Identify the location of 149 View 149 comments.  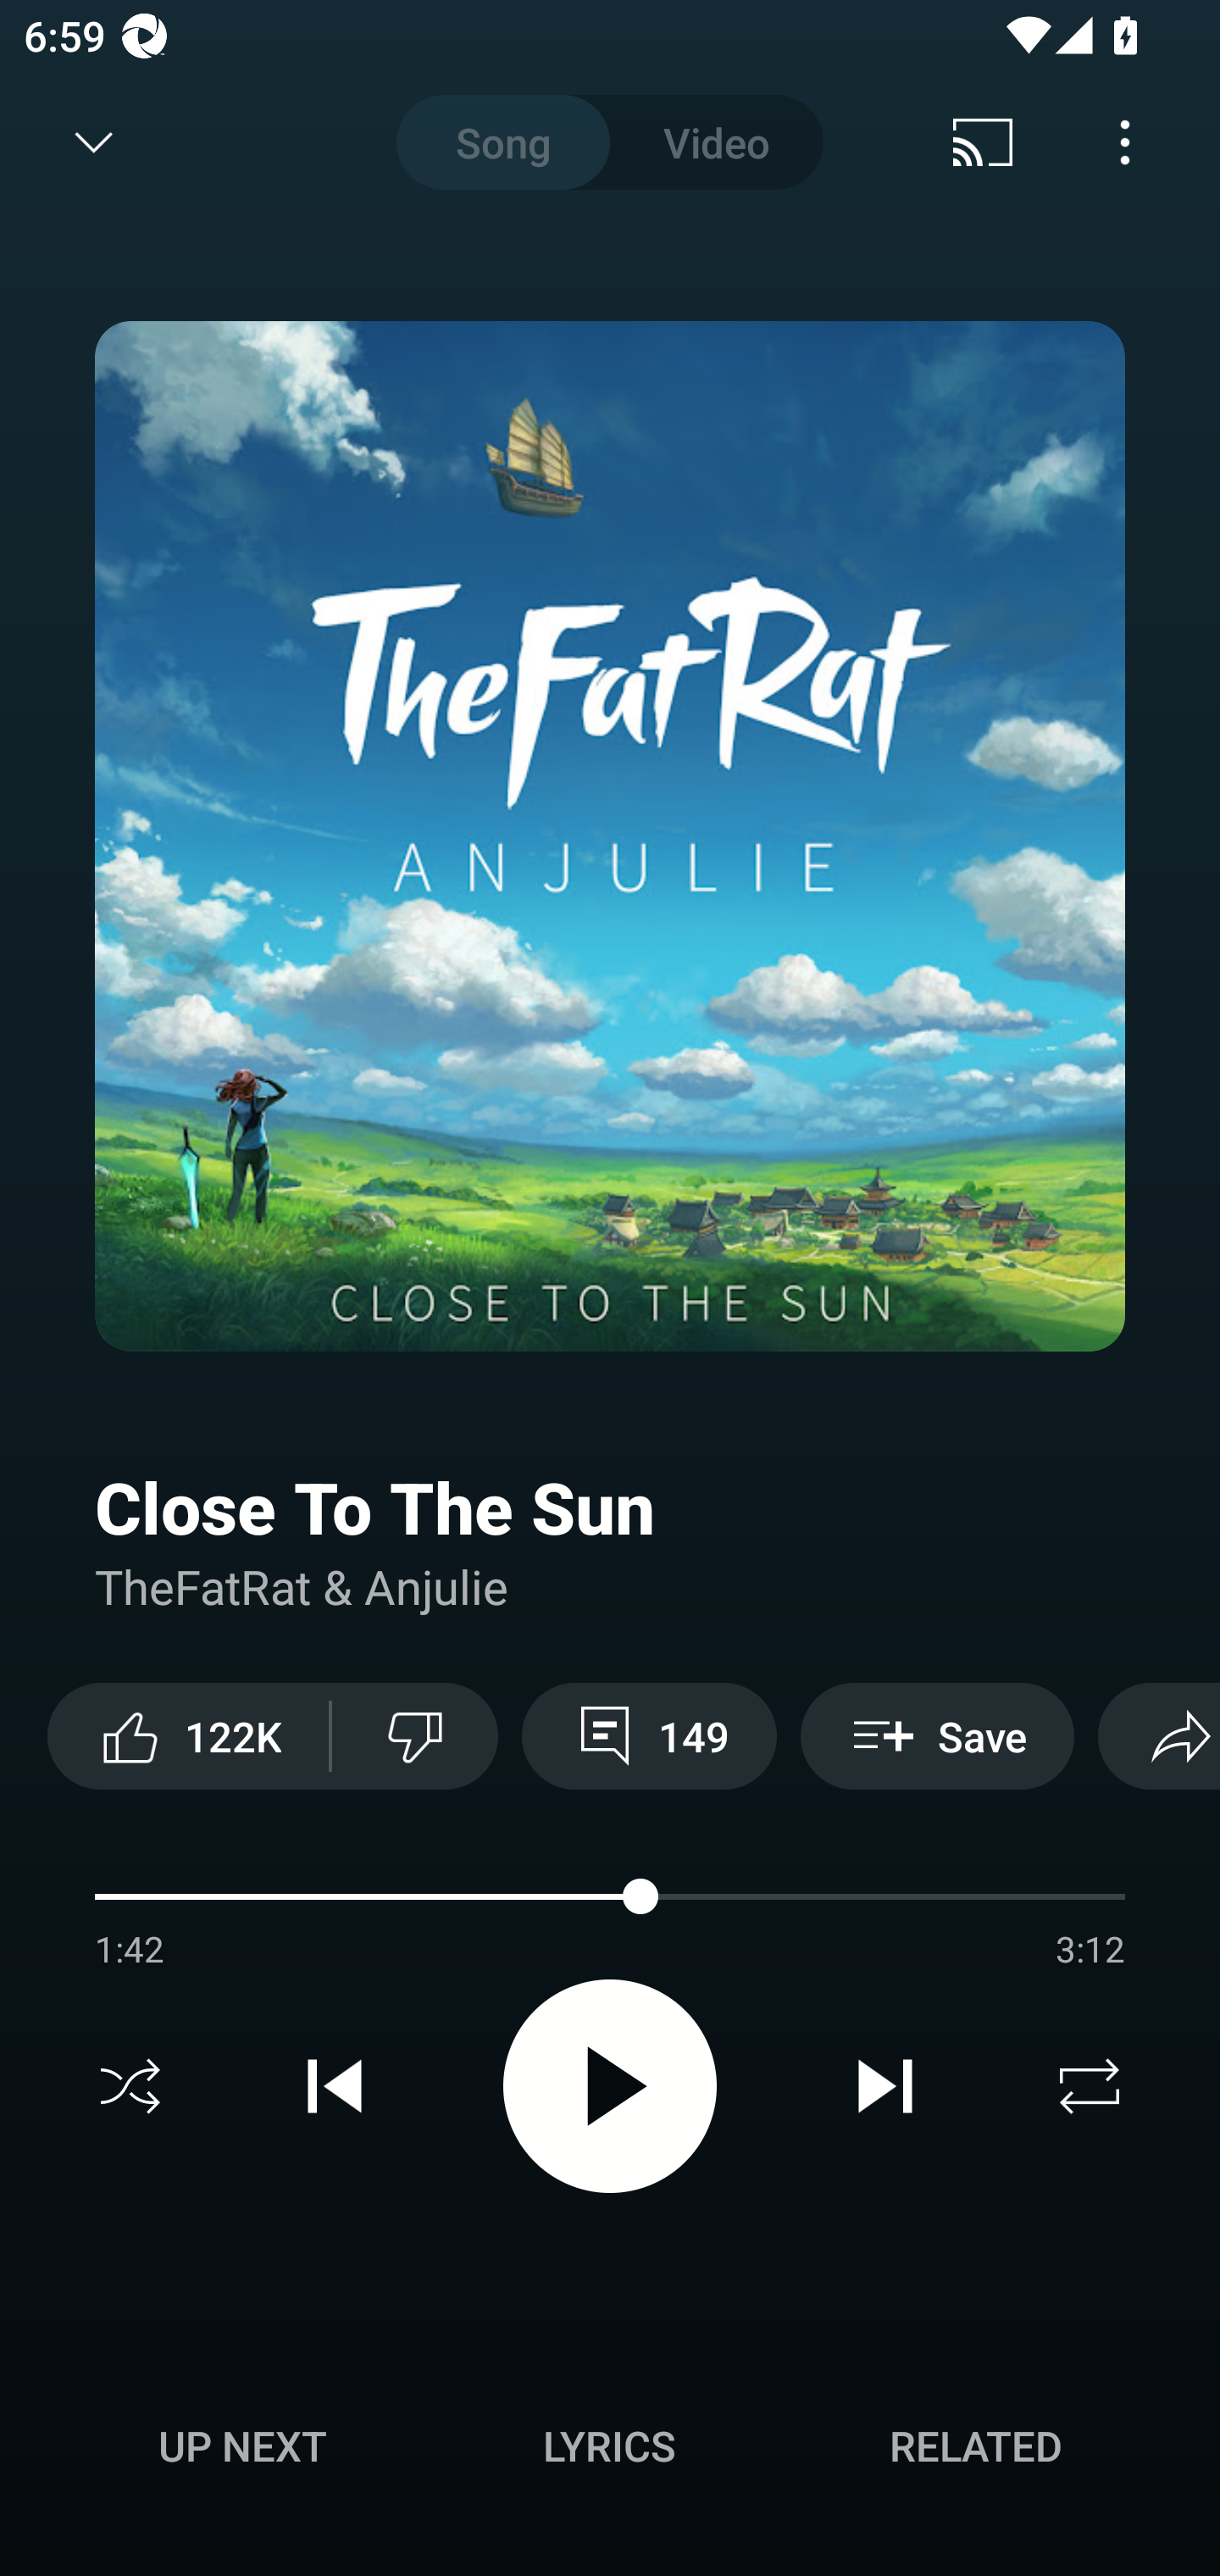
(649, 1735).